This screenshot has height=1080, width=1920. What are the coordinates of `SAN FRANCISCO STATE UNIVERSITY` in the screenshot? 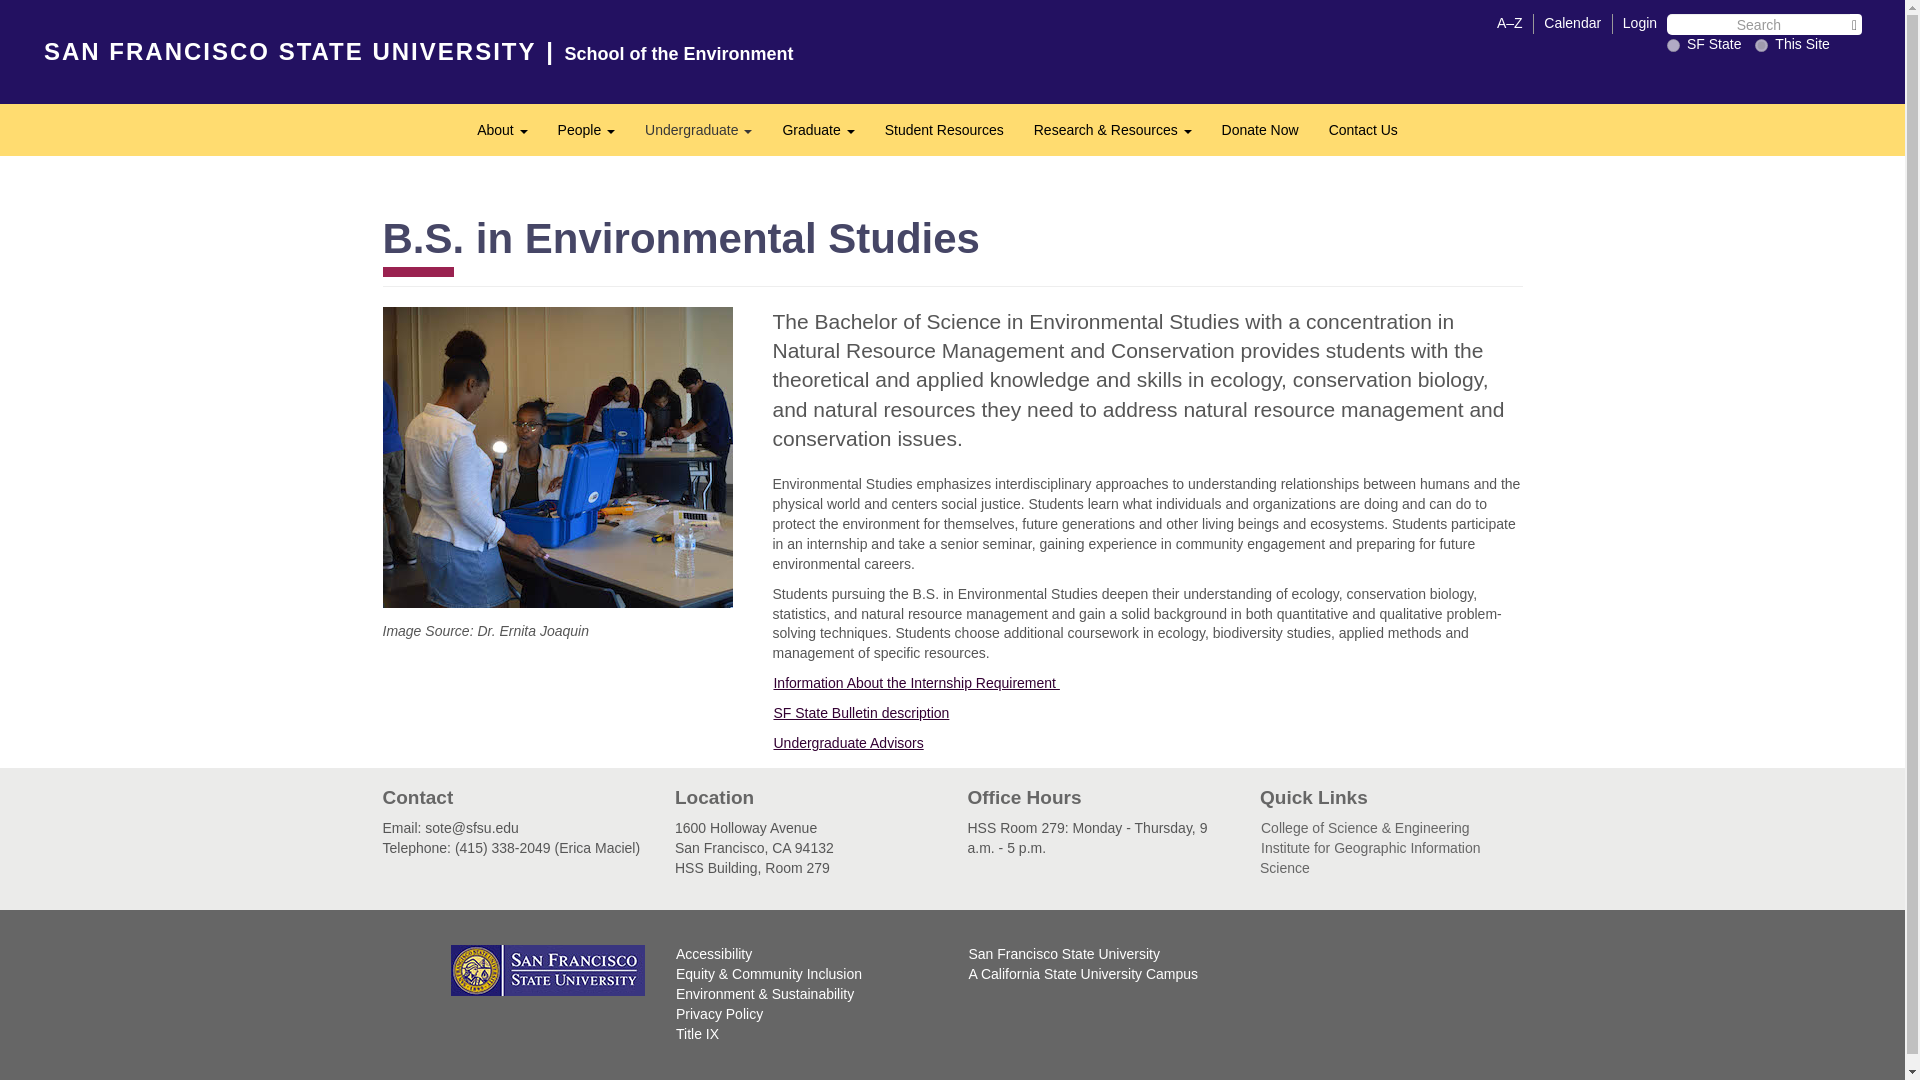 It's located at (502, 130).